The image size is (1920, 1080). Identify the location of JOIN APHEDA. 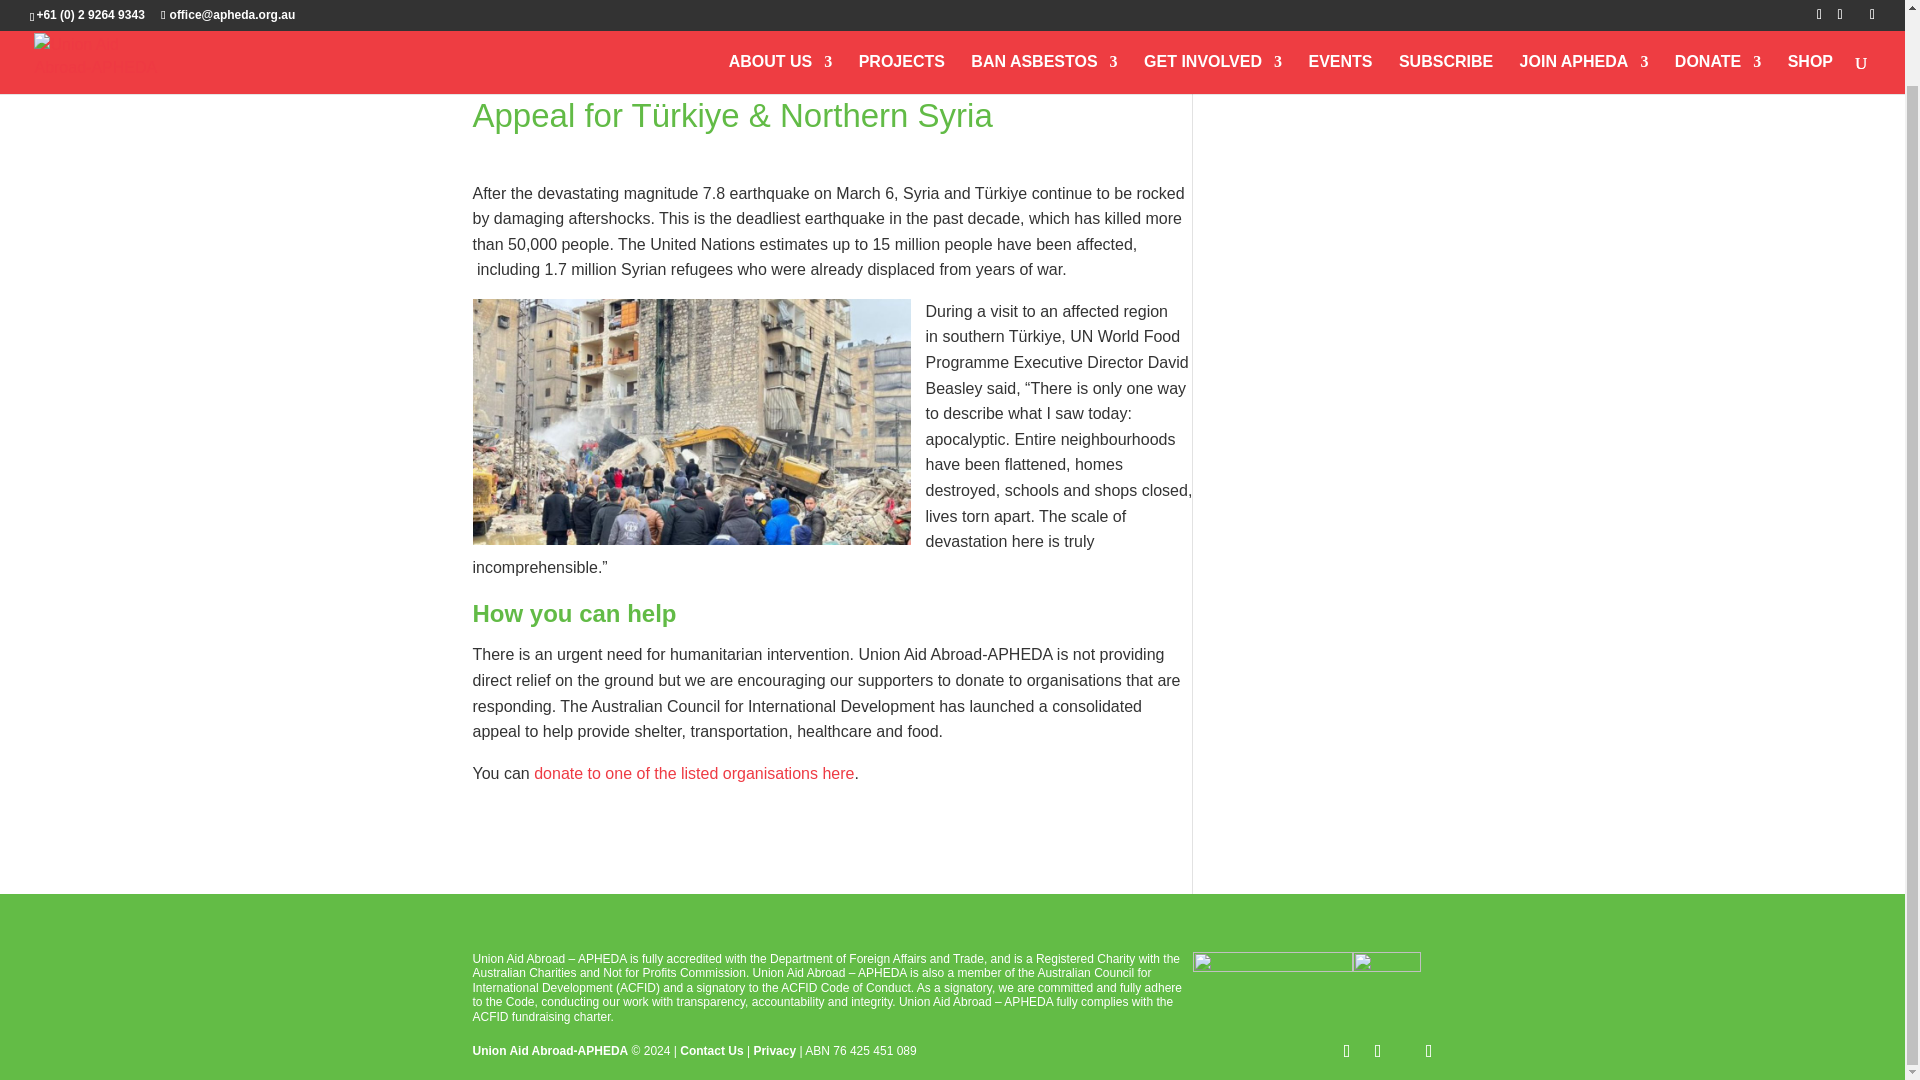
(1584, 8).